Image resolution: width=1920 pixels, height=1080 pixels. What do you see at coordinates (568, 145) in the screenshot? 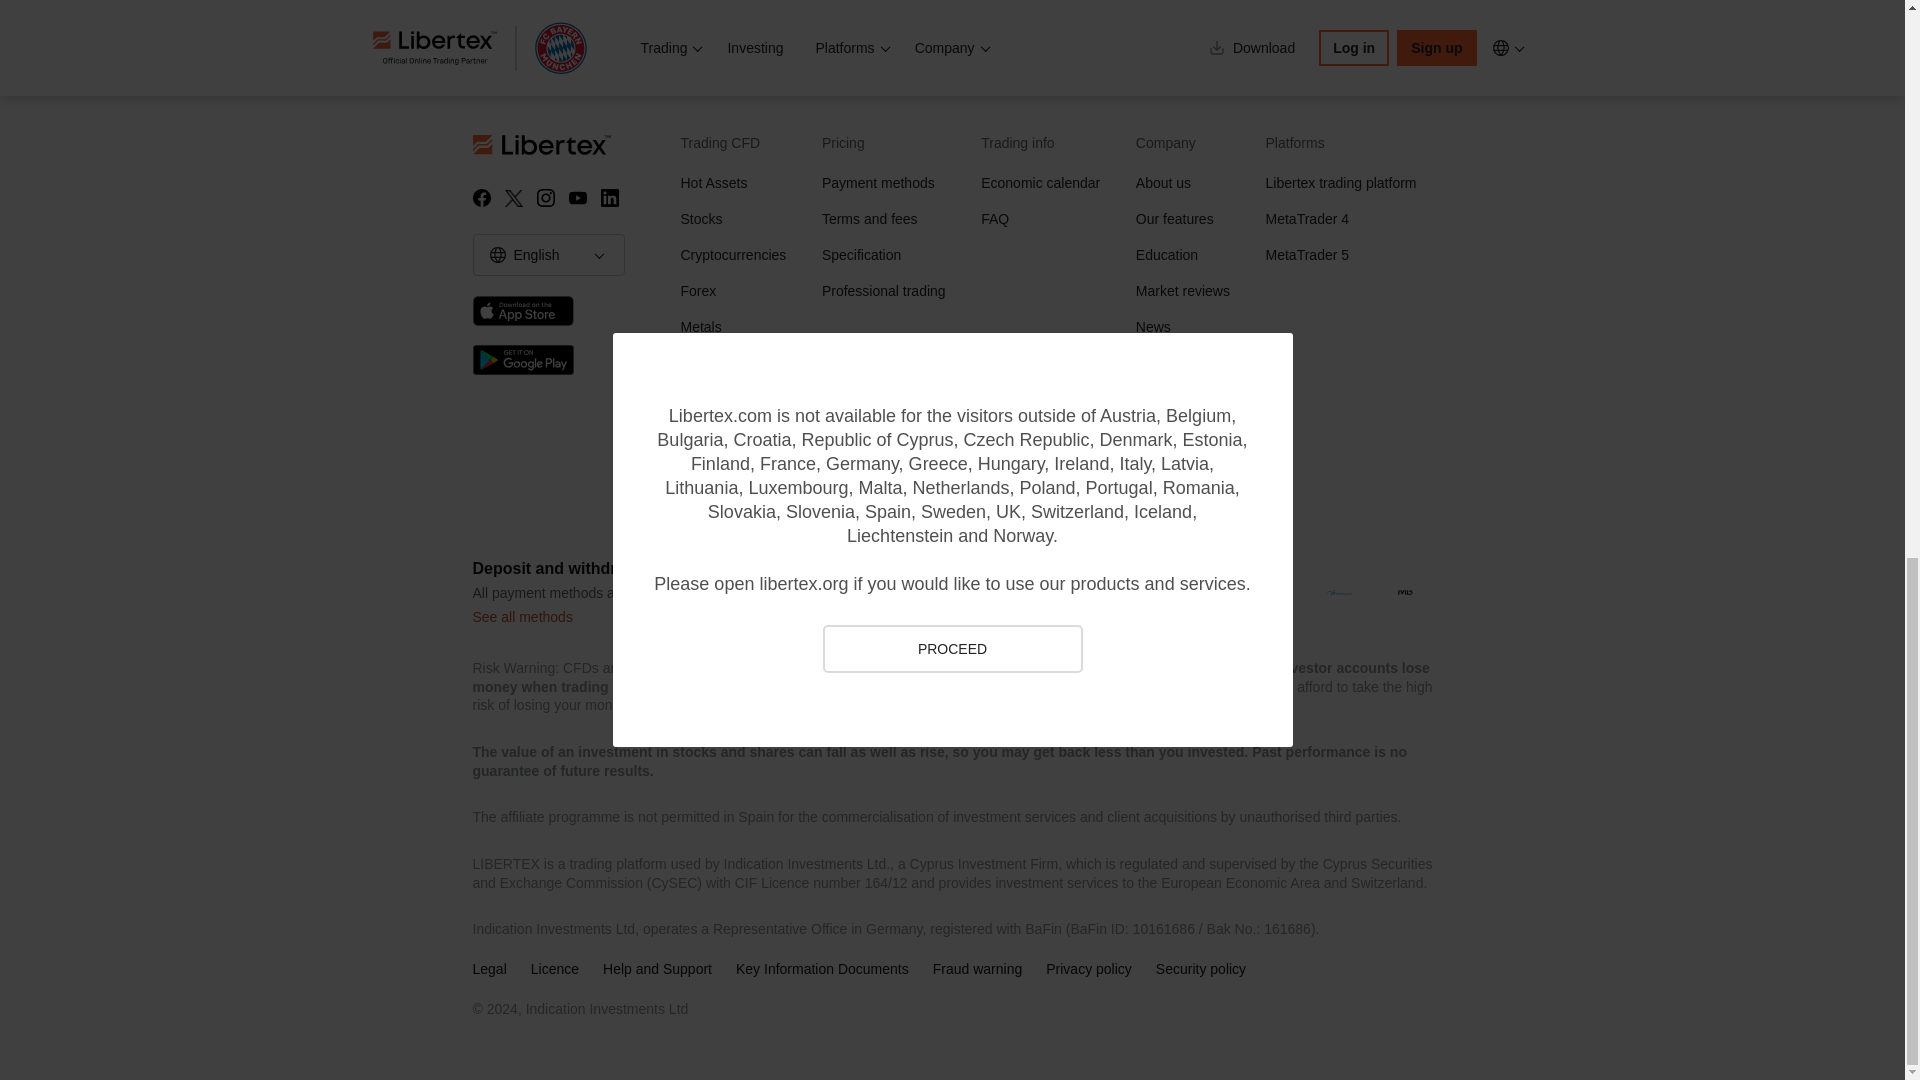
I see `Libertex` at bounding box center [568, 145].